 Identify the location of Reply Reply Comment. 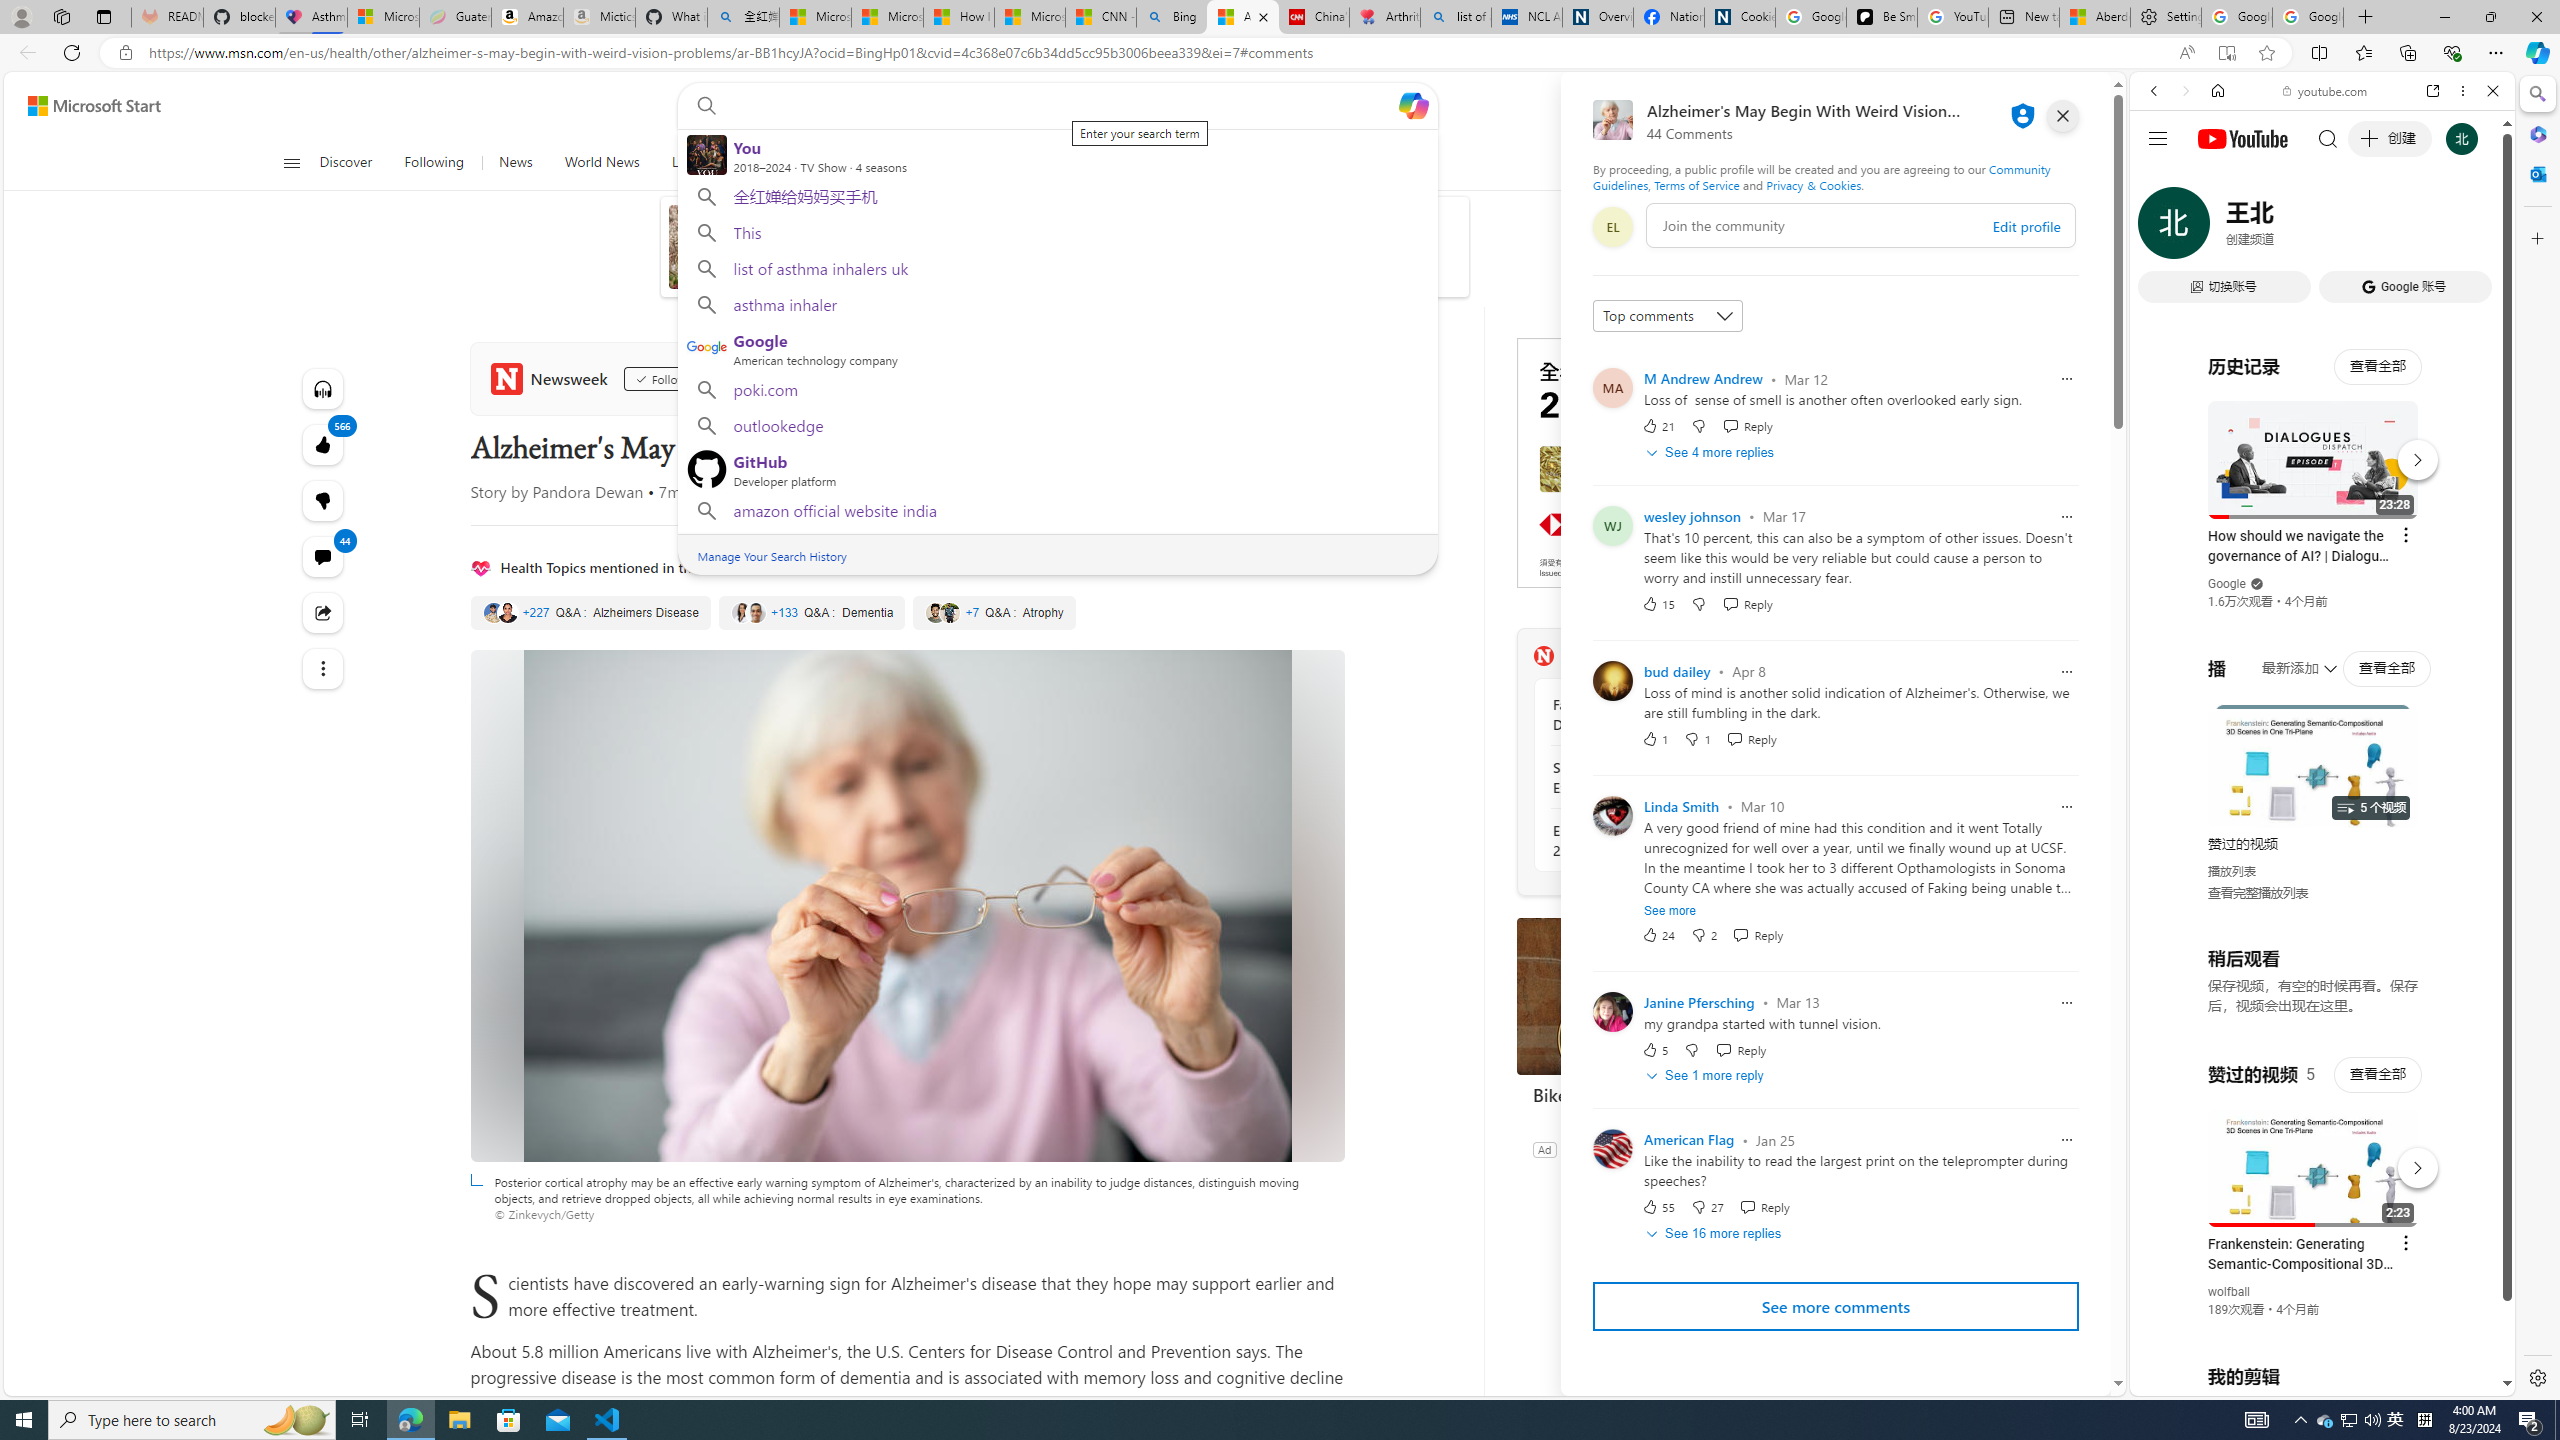
(1764, 1207).